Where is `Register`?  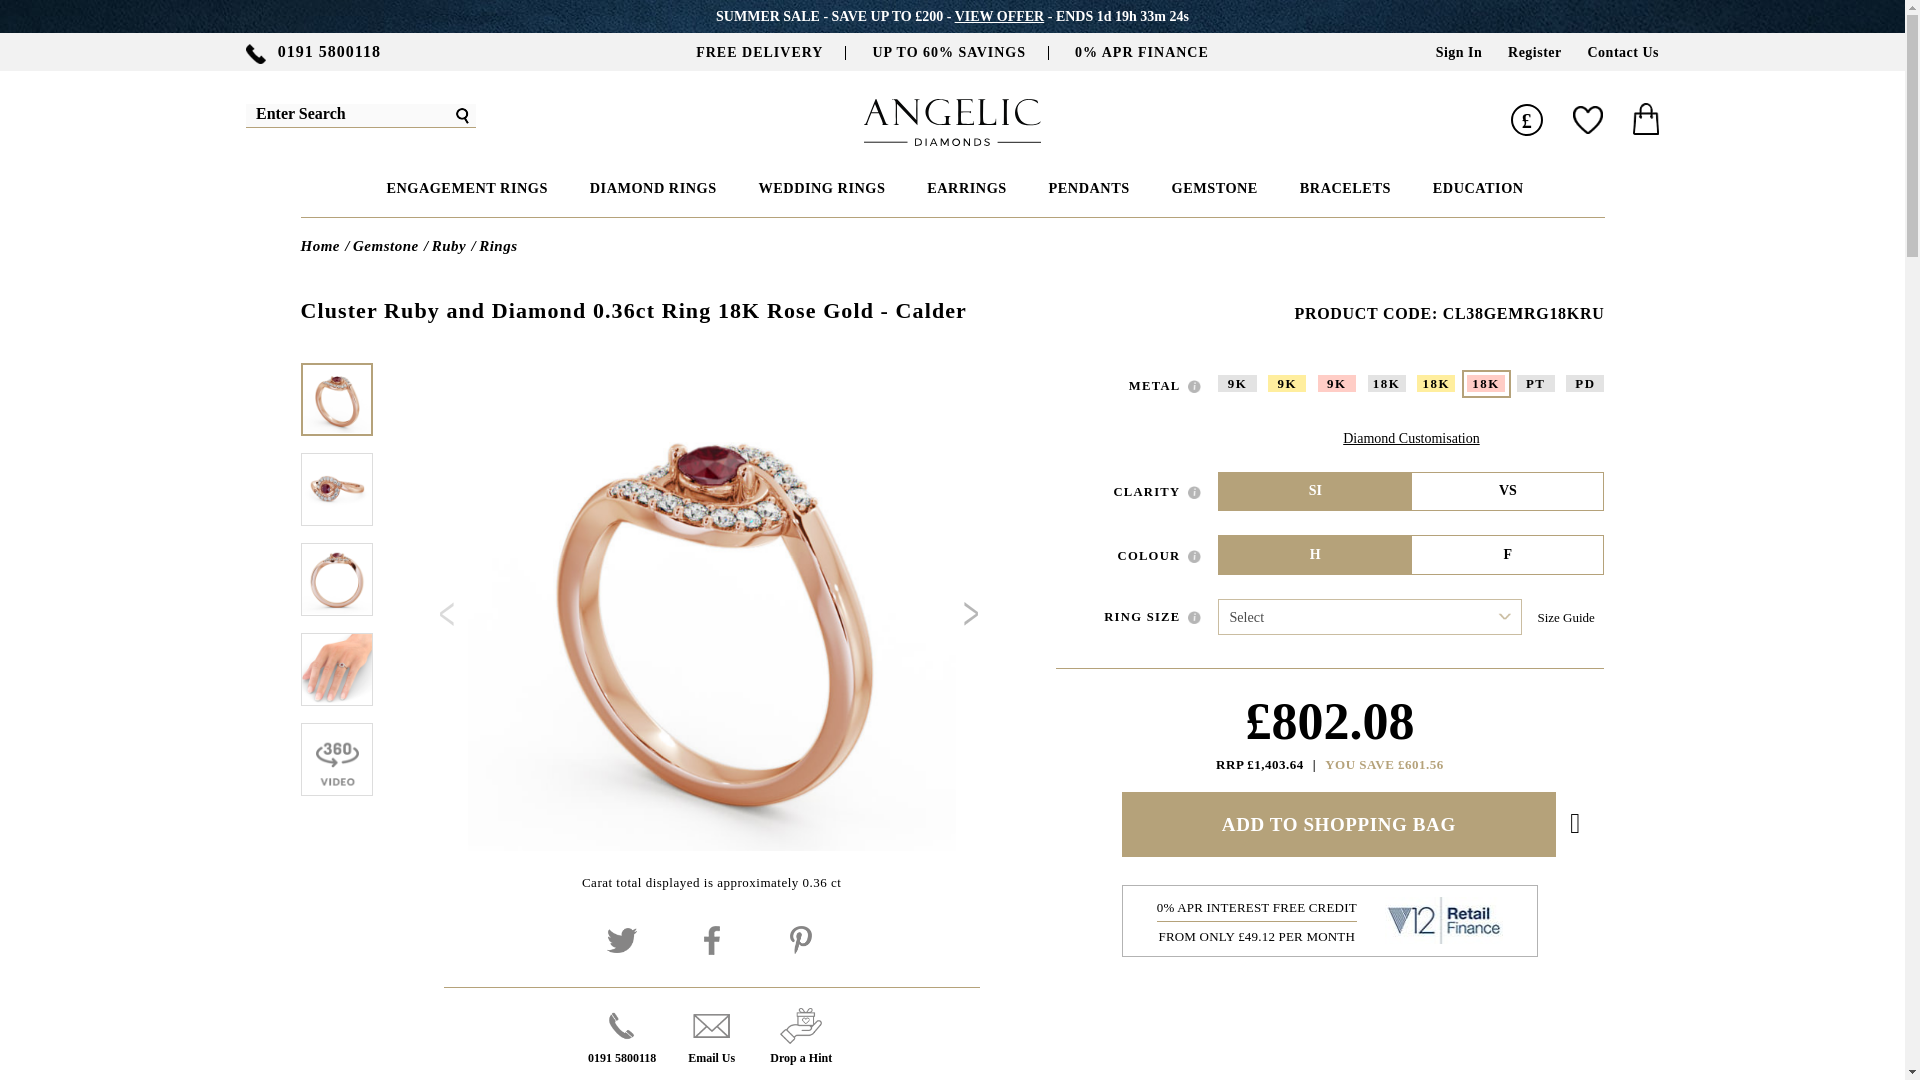
Register is located at coordinates (1534, 52).